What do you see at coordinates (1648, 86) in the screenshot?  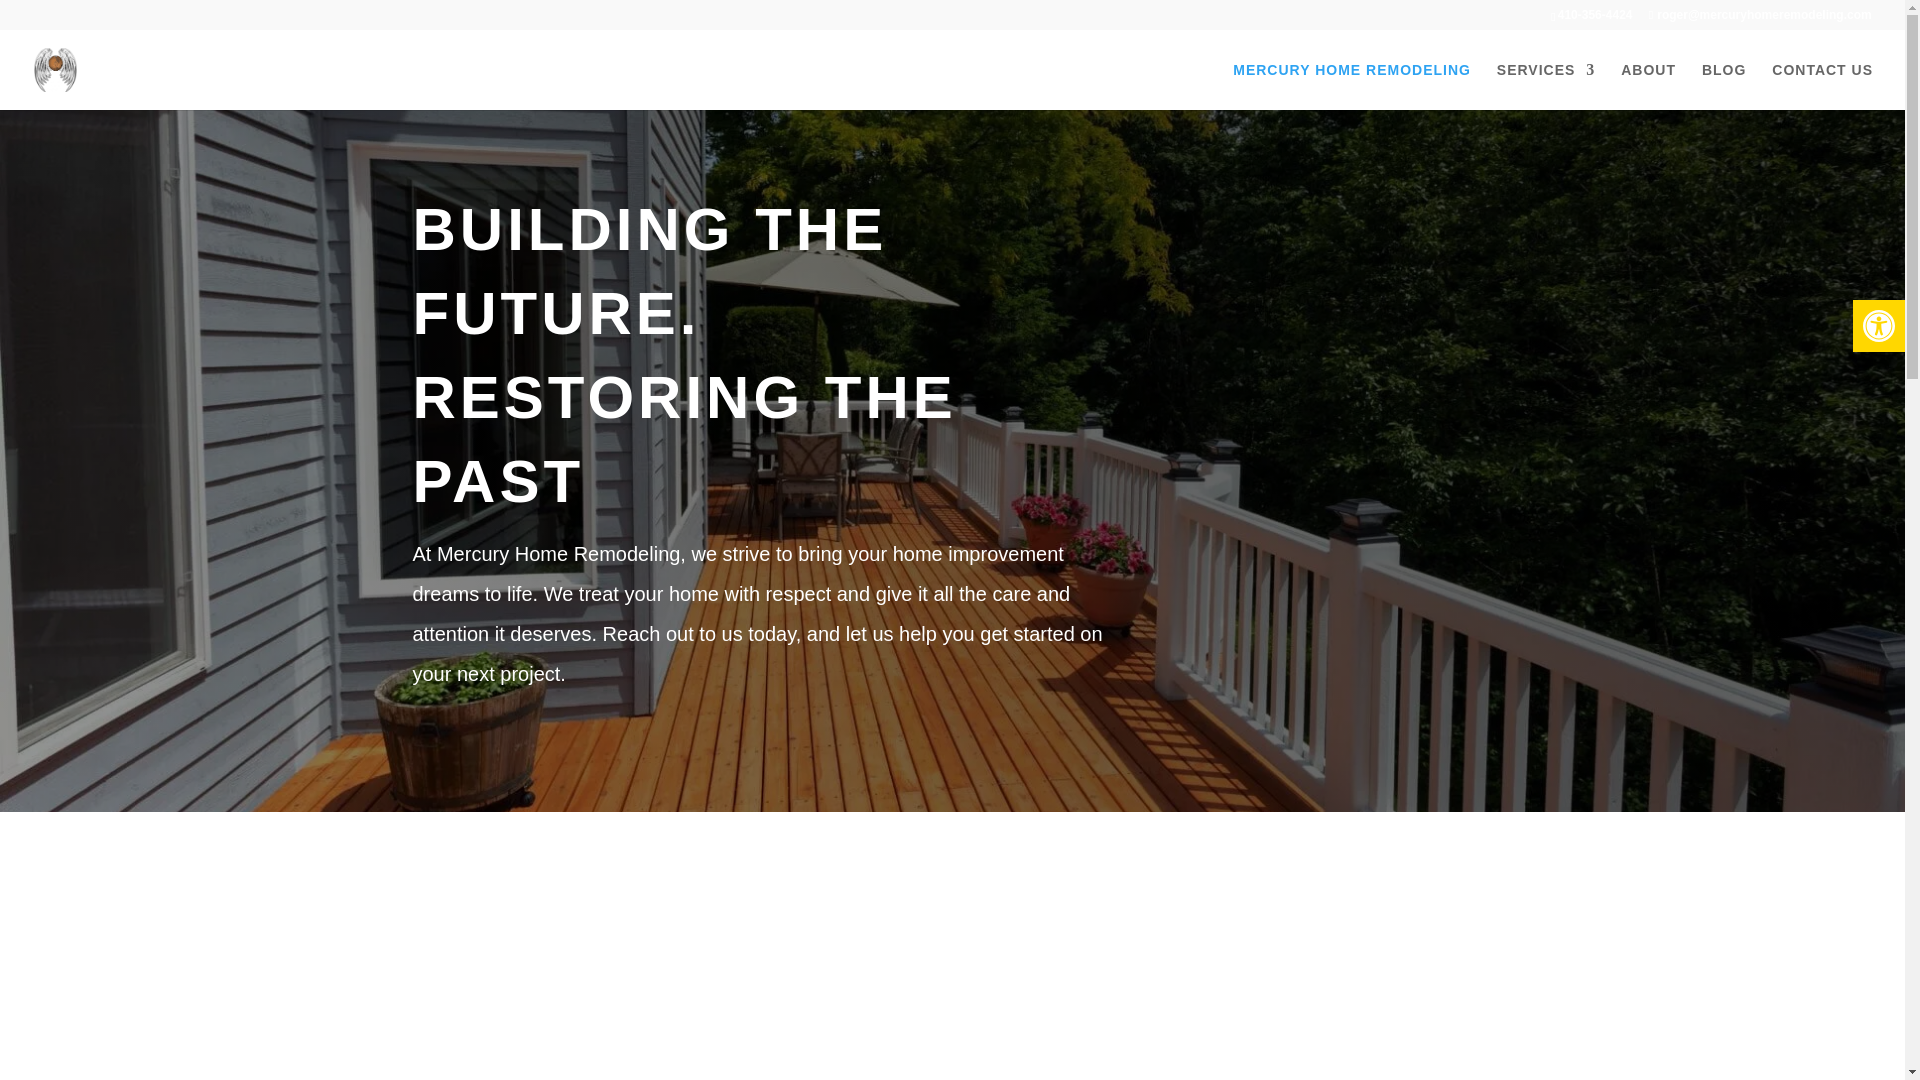 I see `ABOUT` at bounding box center [1648, 86].